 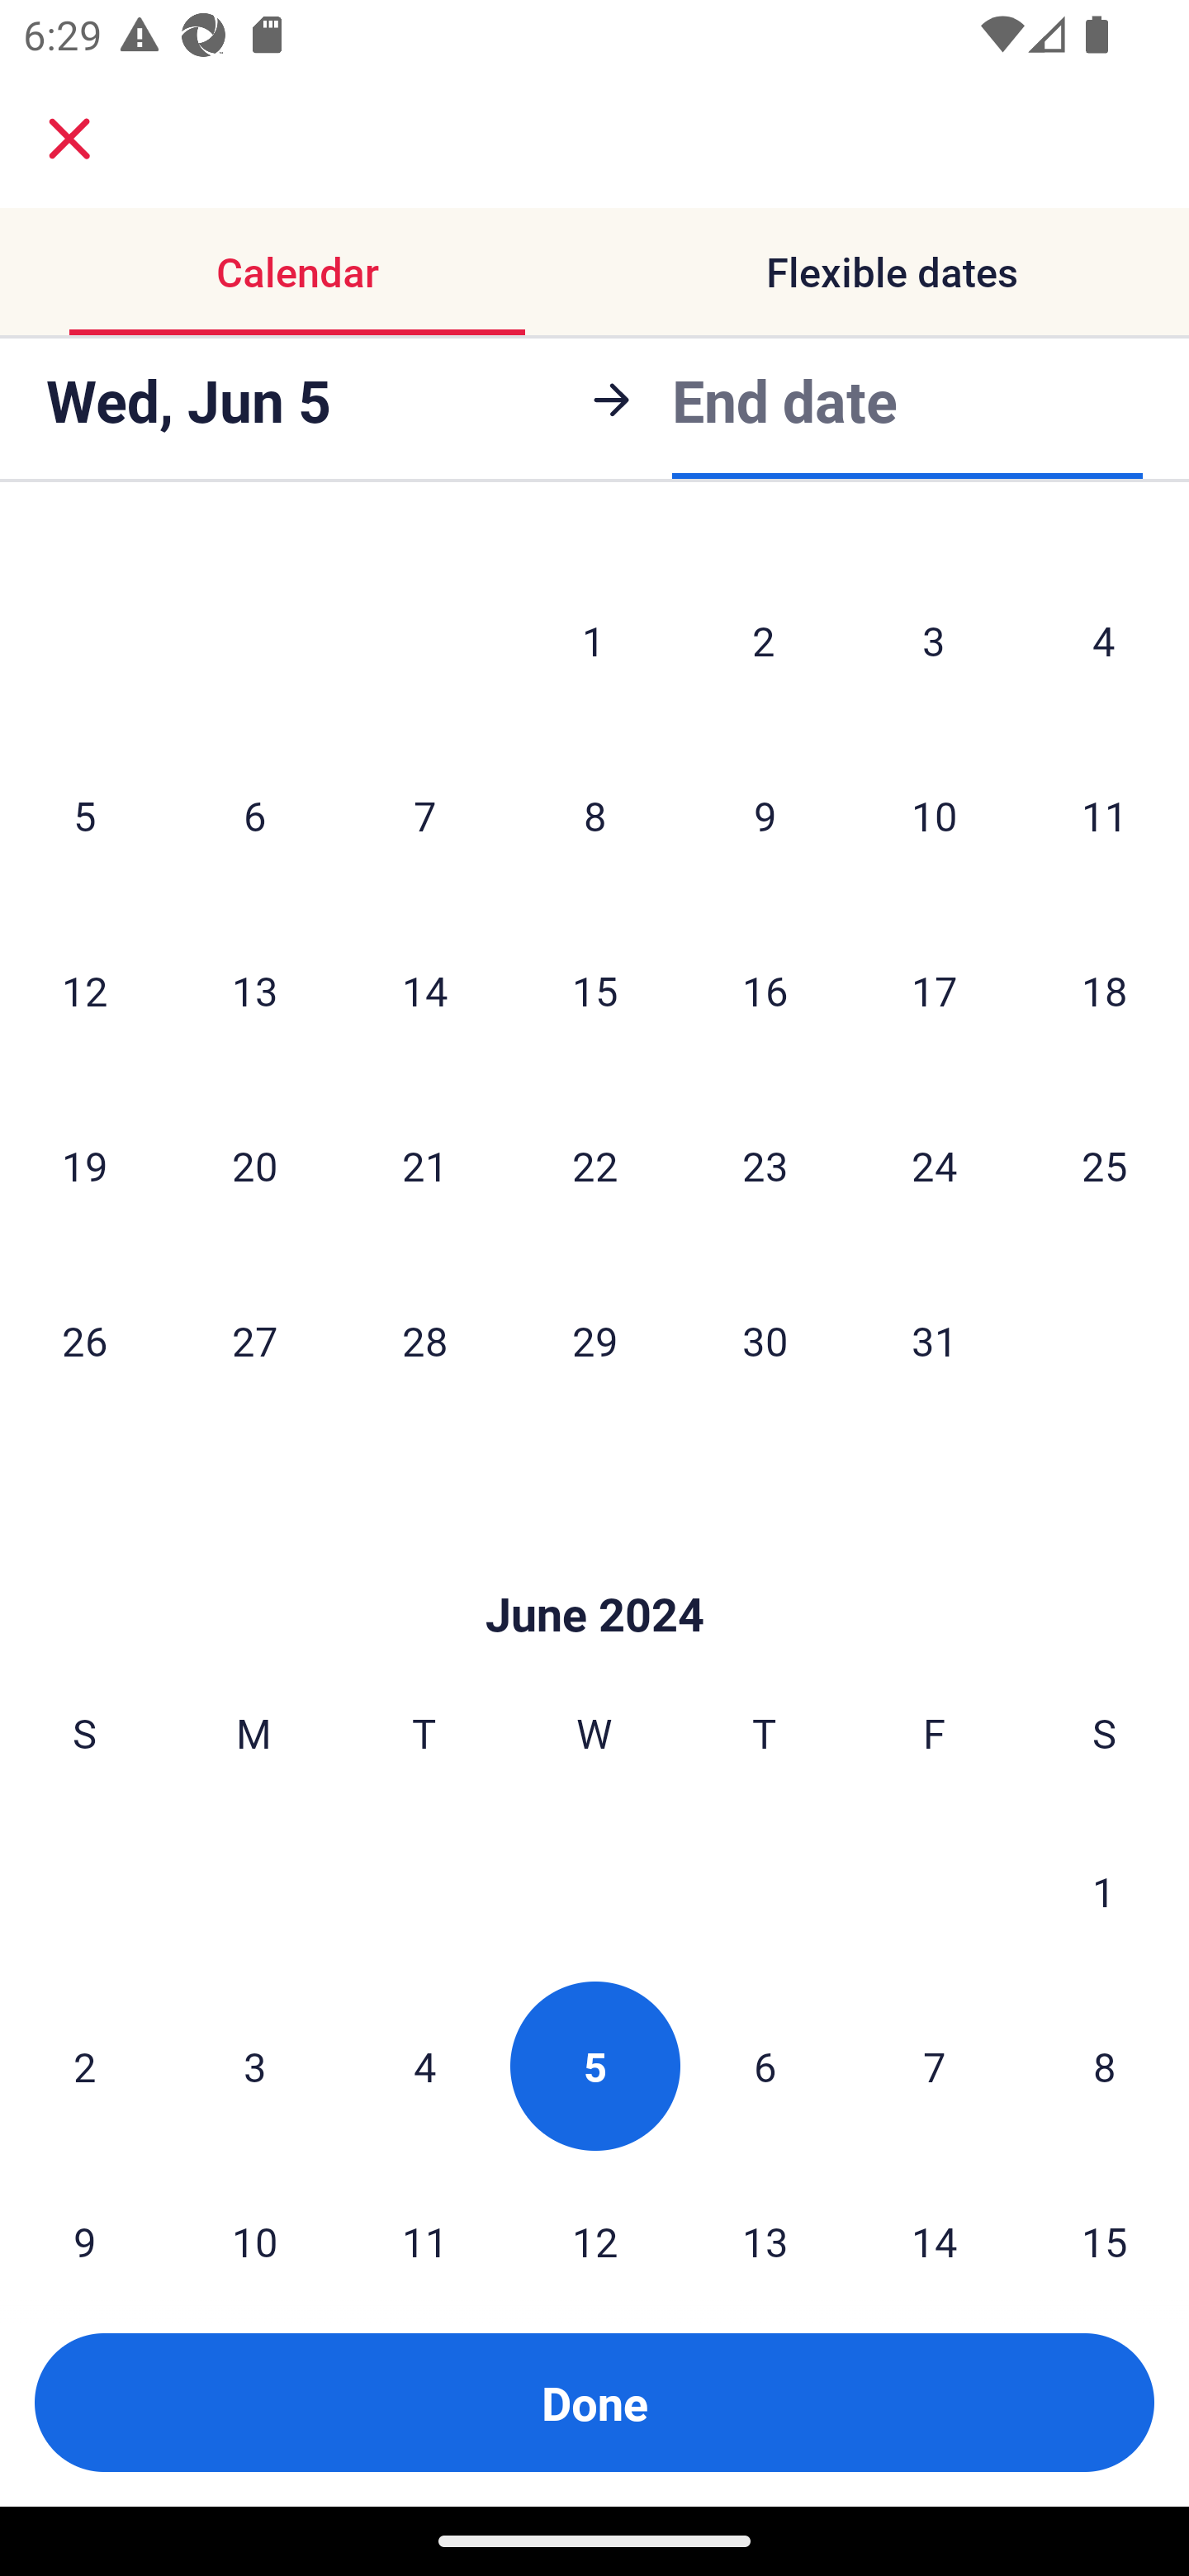 What do you see at coordinates (935, 1341) in the screenshot?
I see `31 Friday, May 31, 2024` at bounding box center [935, 1341].